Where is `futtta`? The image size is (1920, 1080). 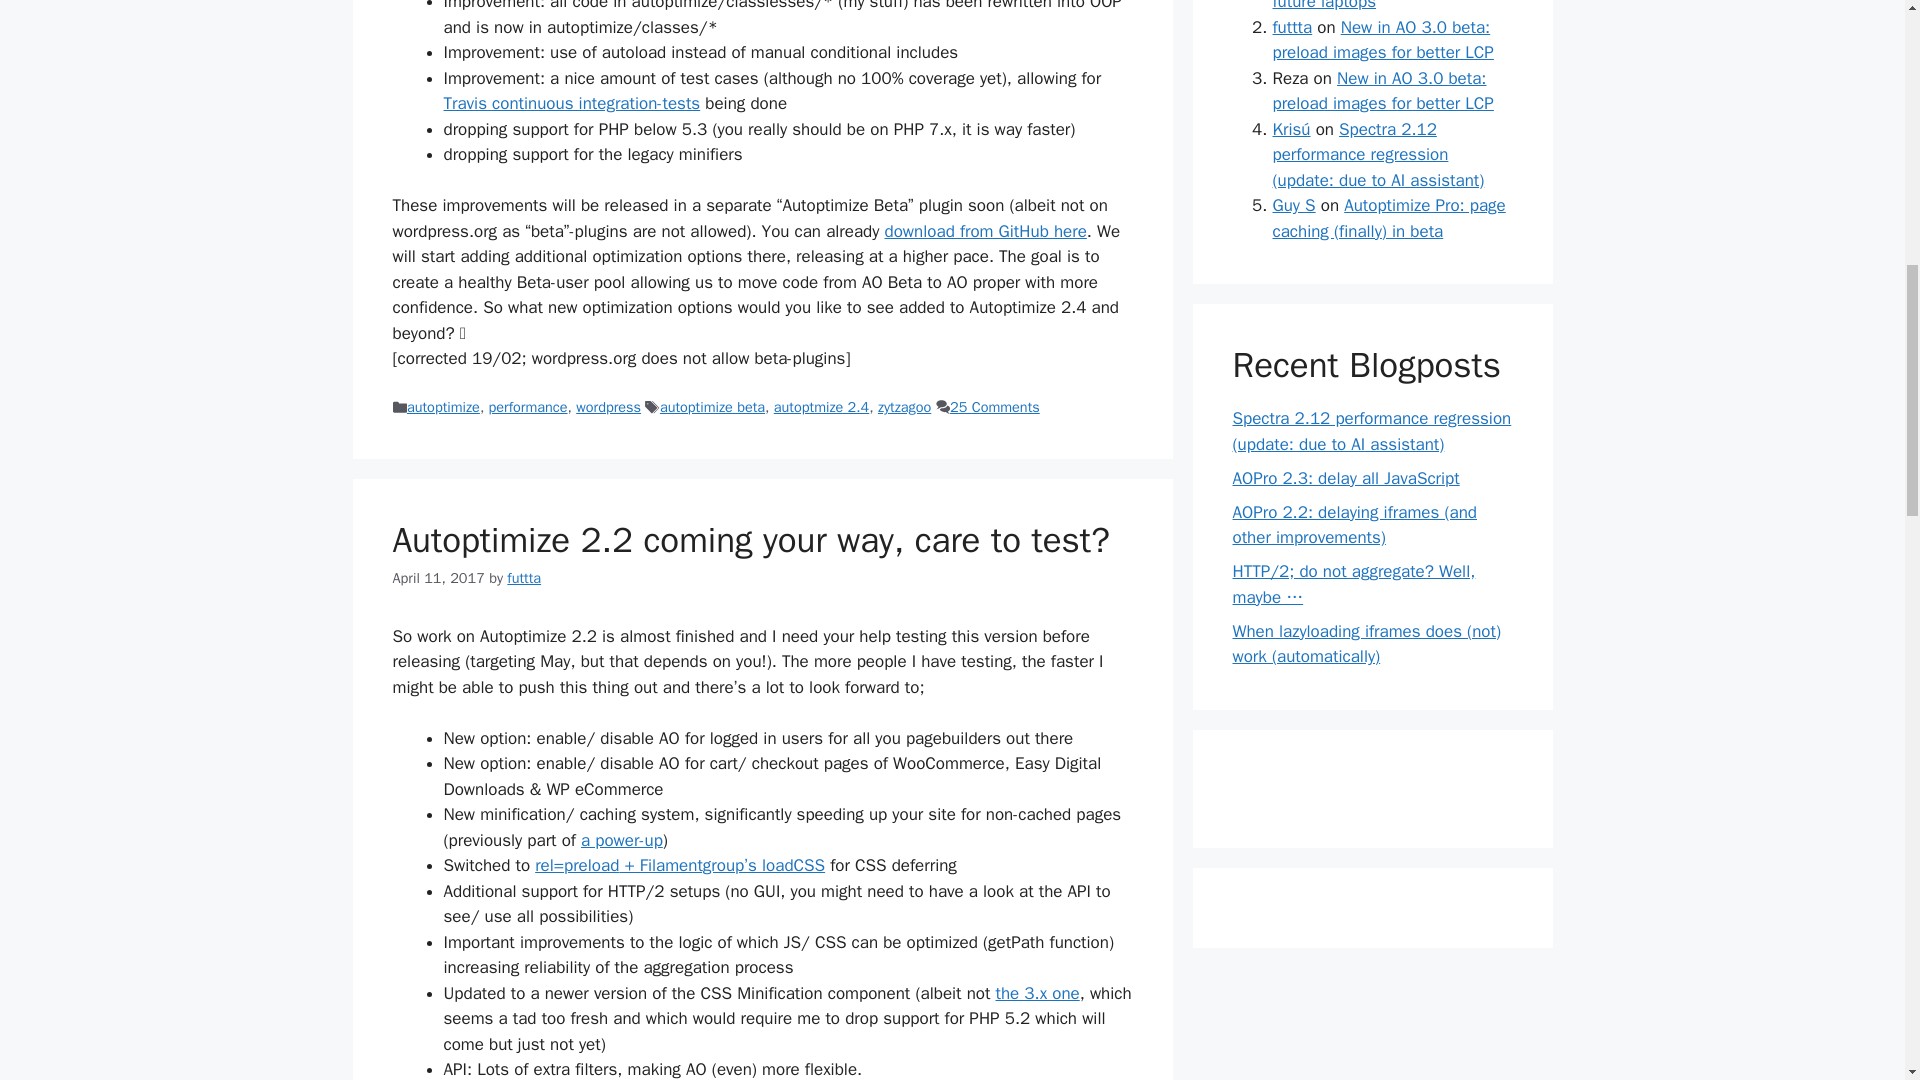 futtta is located at coordinates (524, 578).